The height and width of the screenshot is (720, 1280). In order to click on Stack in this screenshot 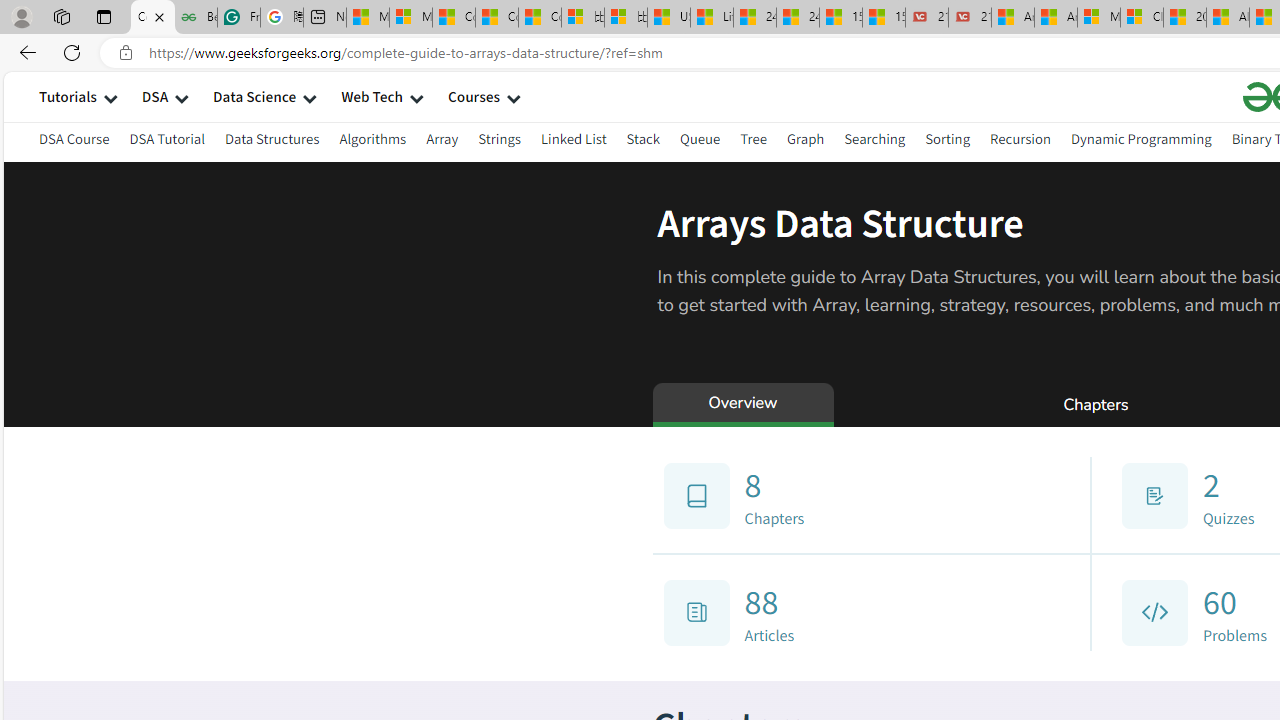, I will do `click(642, 142)`.